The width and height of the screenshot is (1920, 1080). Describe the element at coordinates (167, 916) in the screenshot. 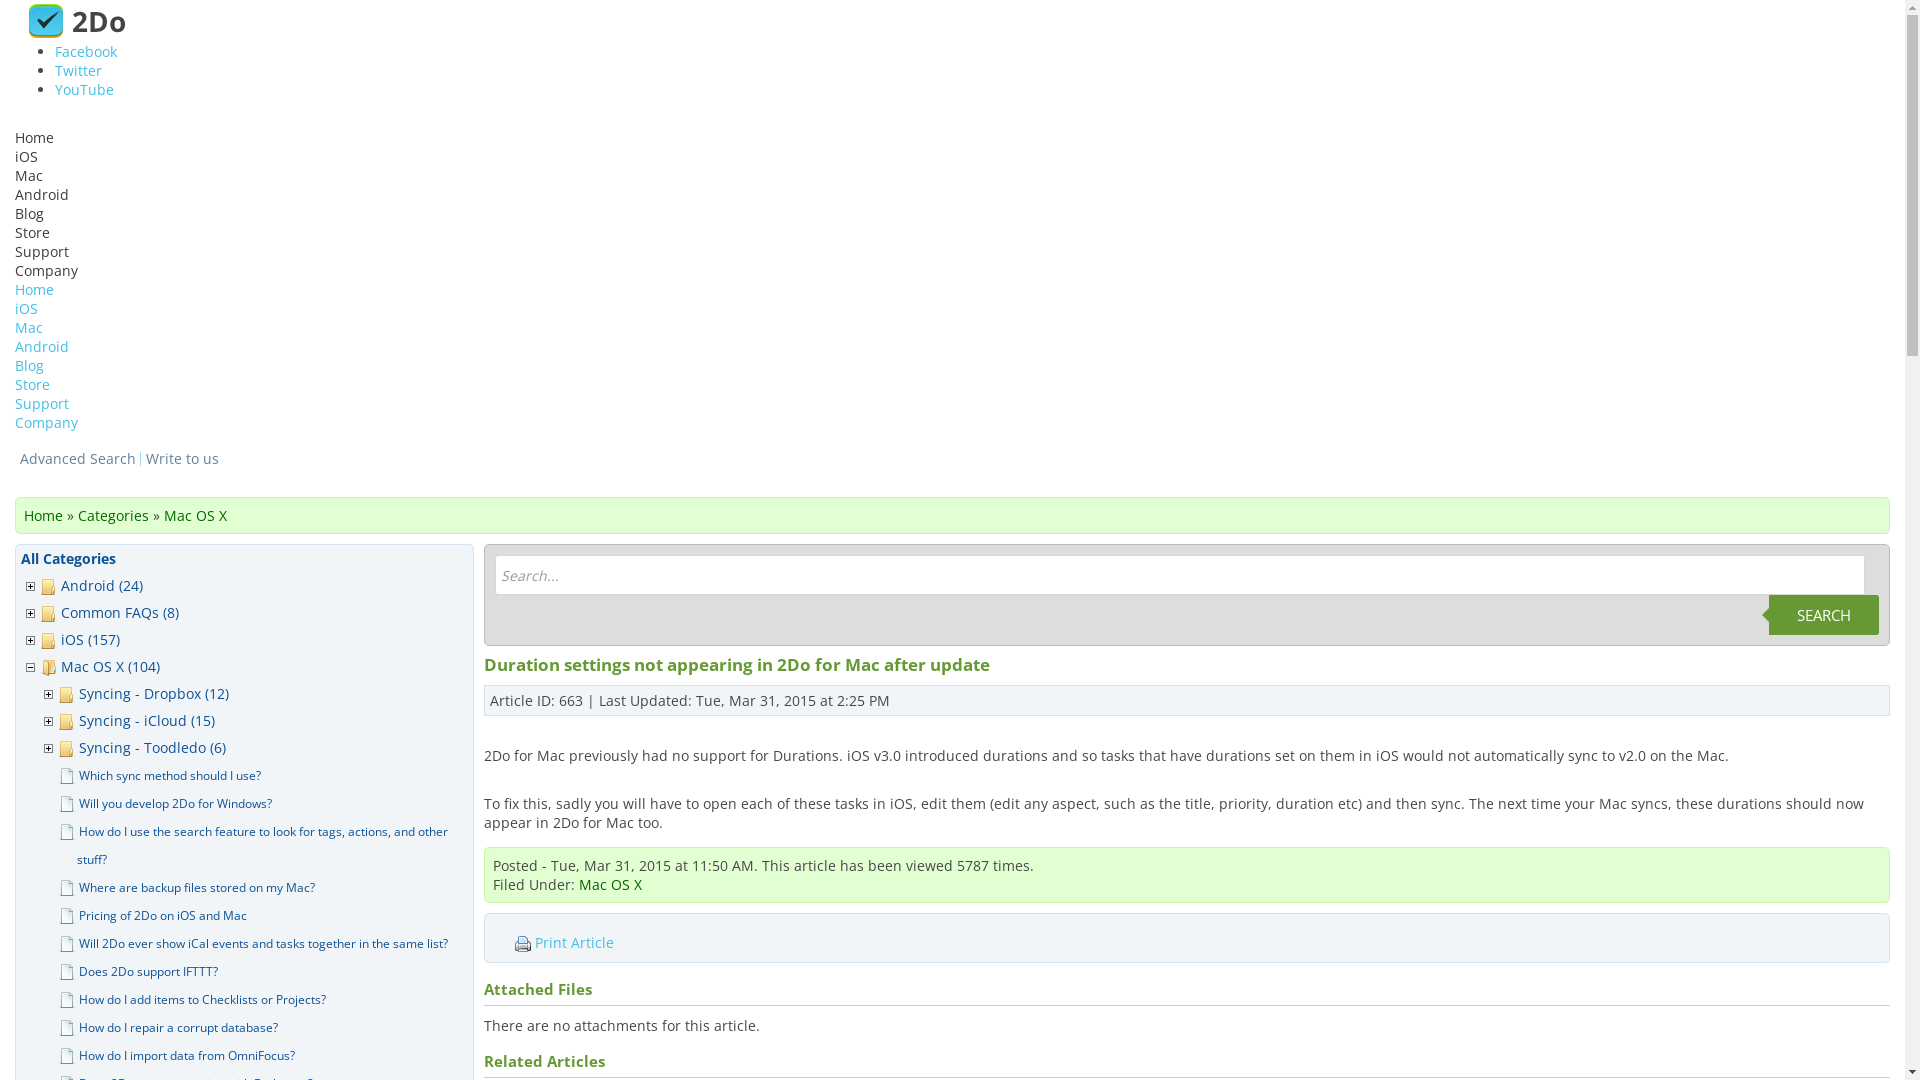

I see `Pricing of 2Do on iOS and Mac` at that location.